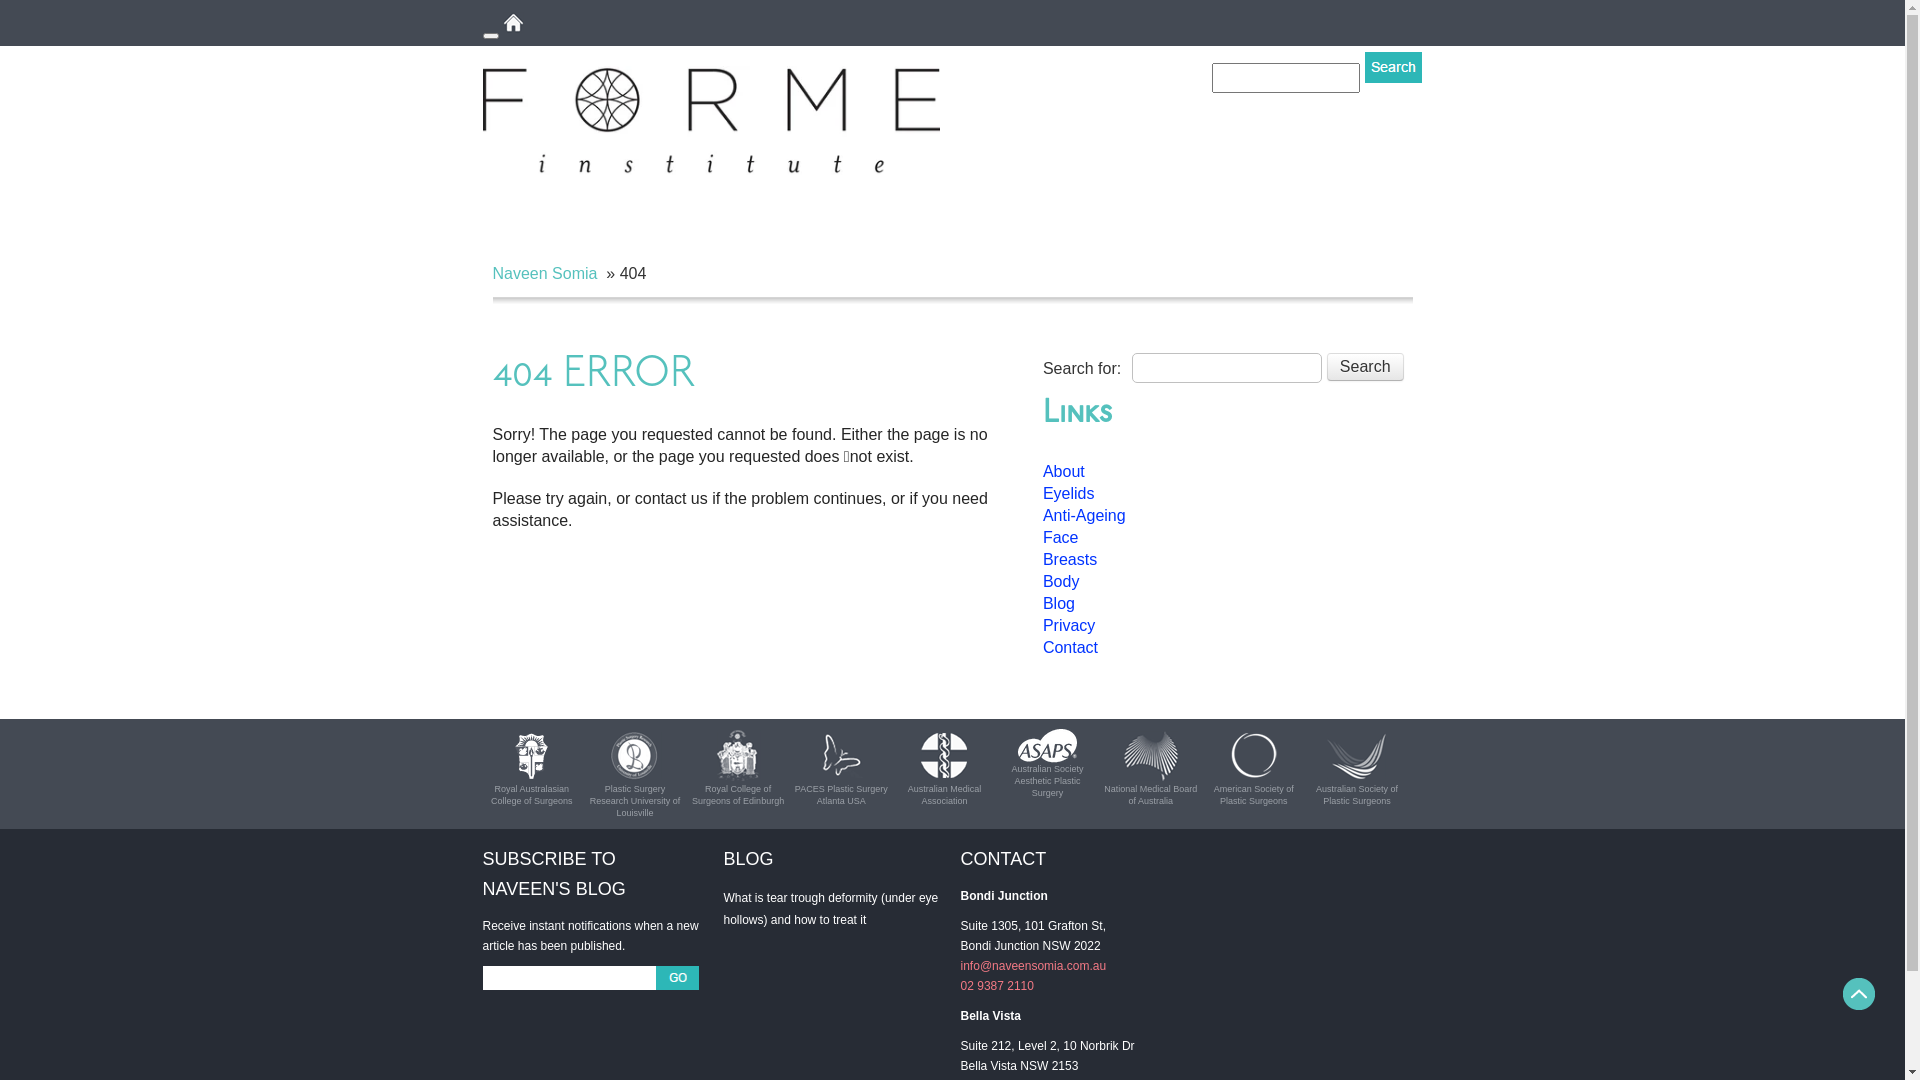  Describe the element at coordinates (1034, 966) in the screenshot. I see `info@naveensomia.com.au` at that location.